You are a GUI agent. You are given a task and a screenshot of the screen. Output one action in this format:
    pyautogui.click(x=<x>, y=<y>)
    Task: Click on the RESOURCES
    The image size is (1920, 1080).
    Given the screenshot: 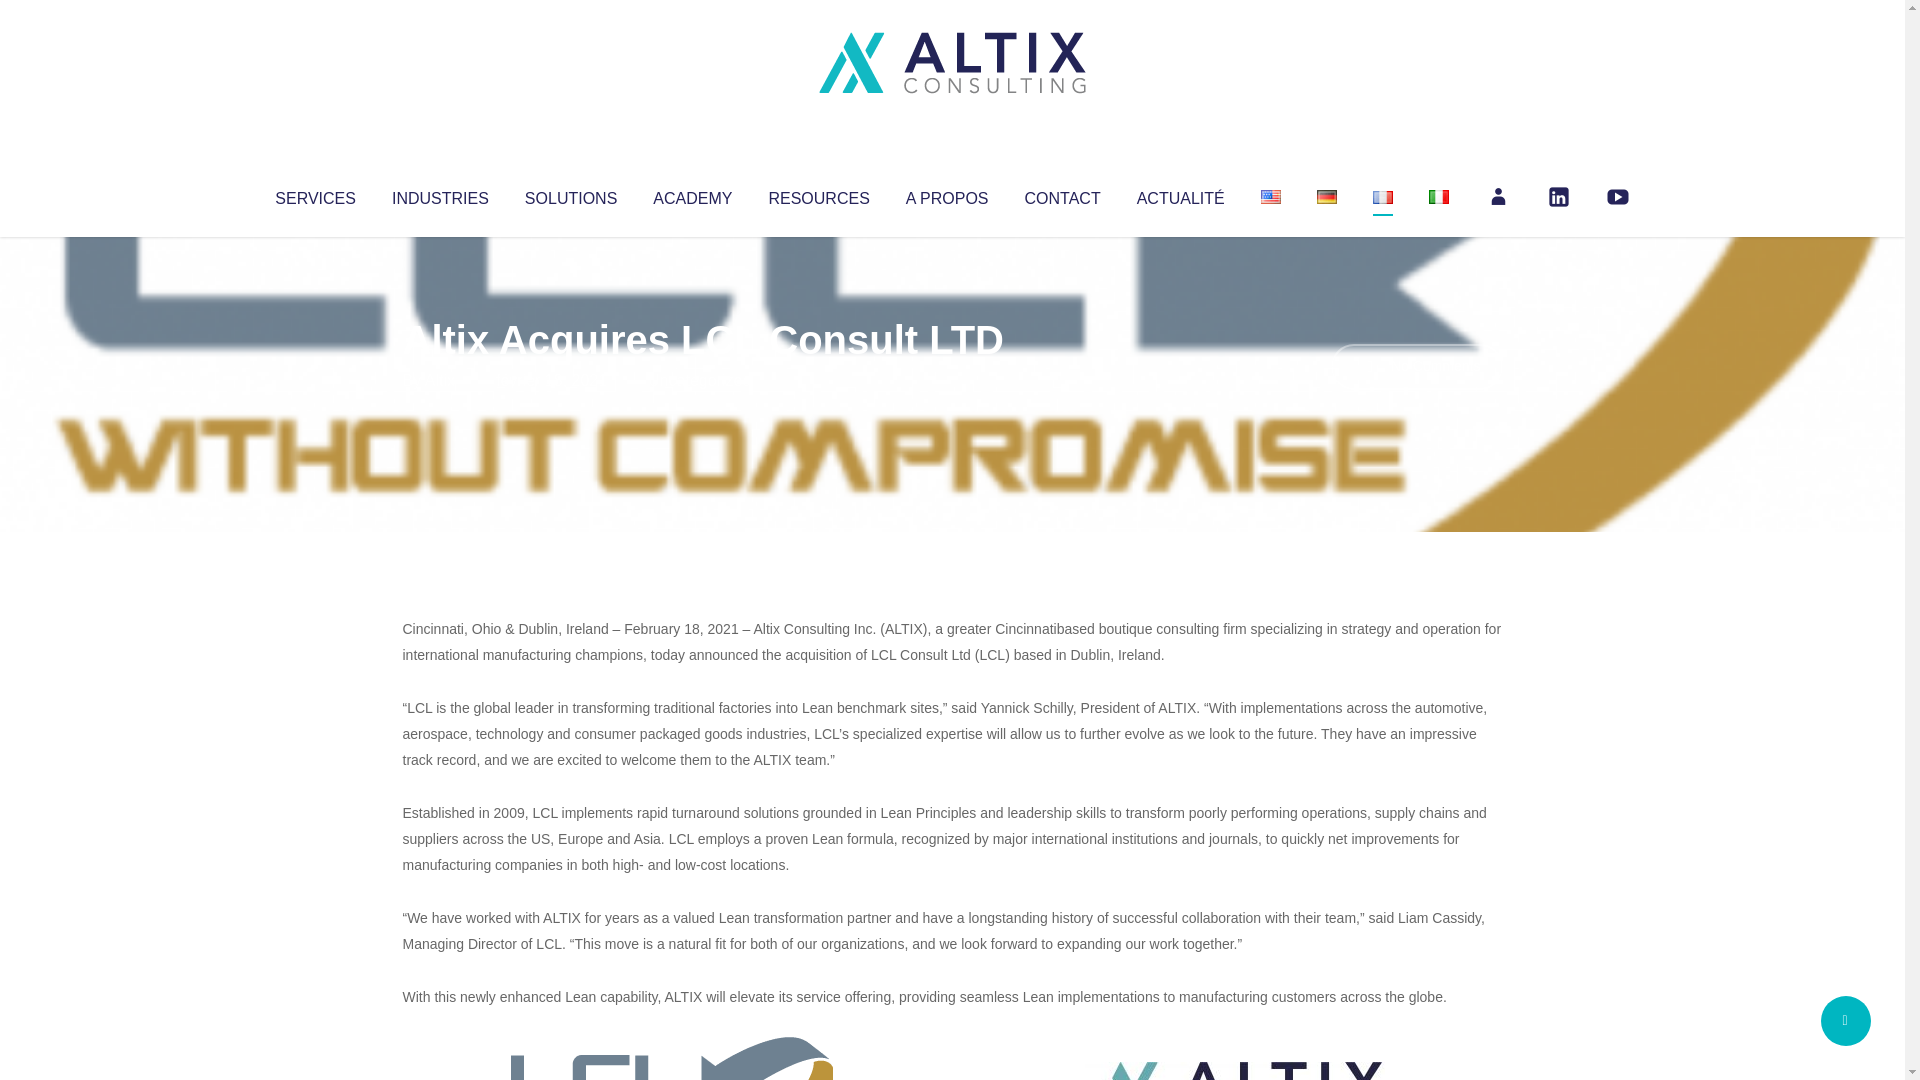 What is the action you would take?
    pyautogui.click(x=818, y=194)
    